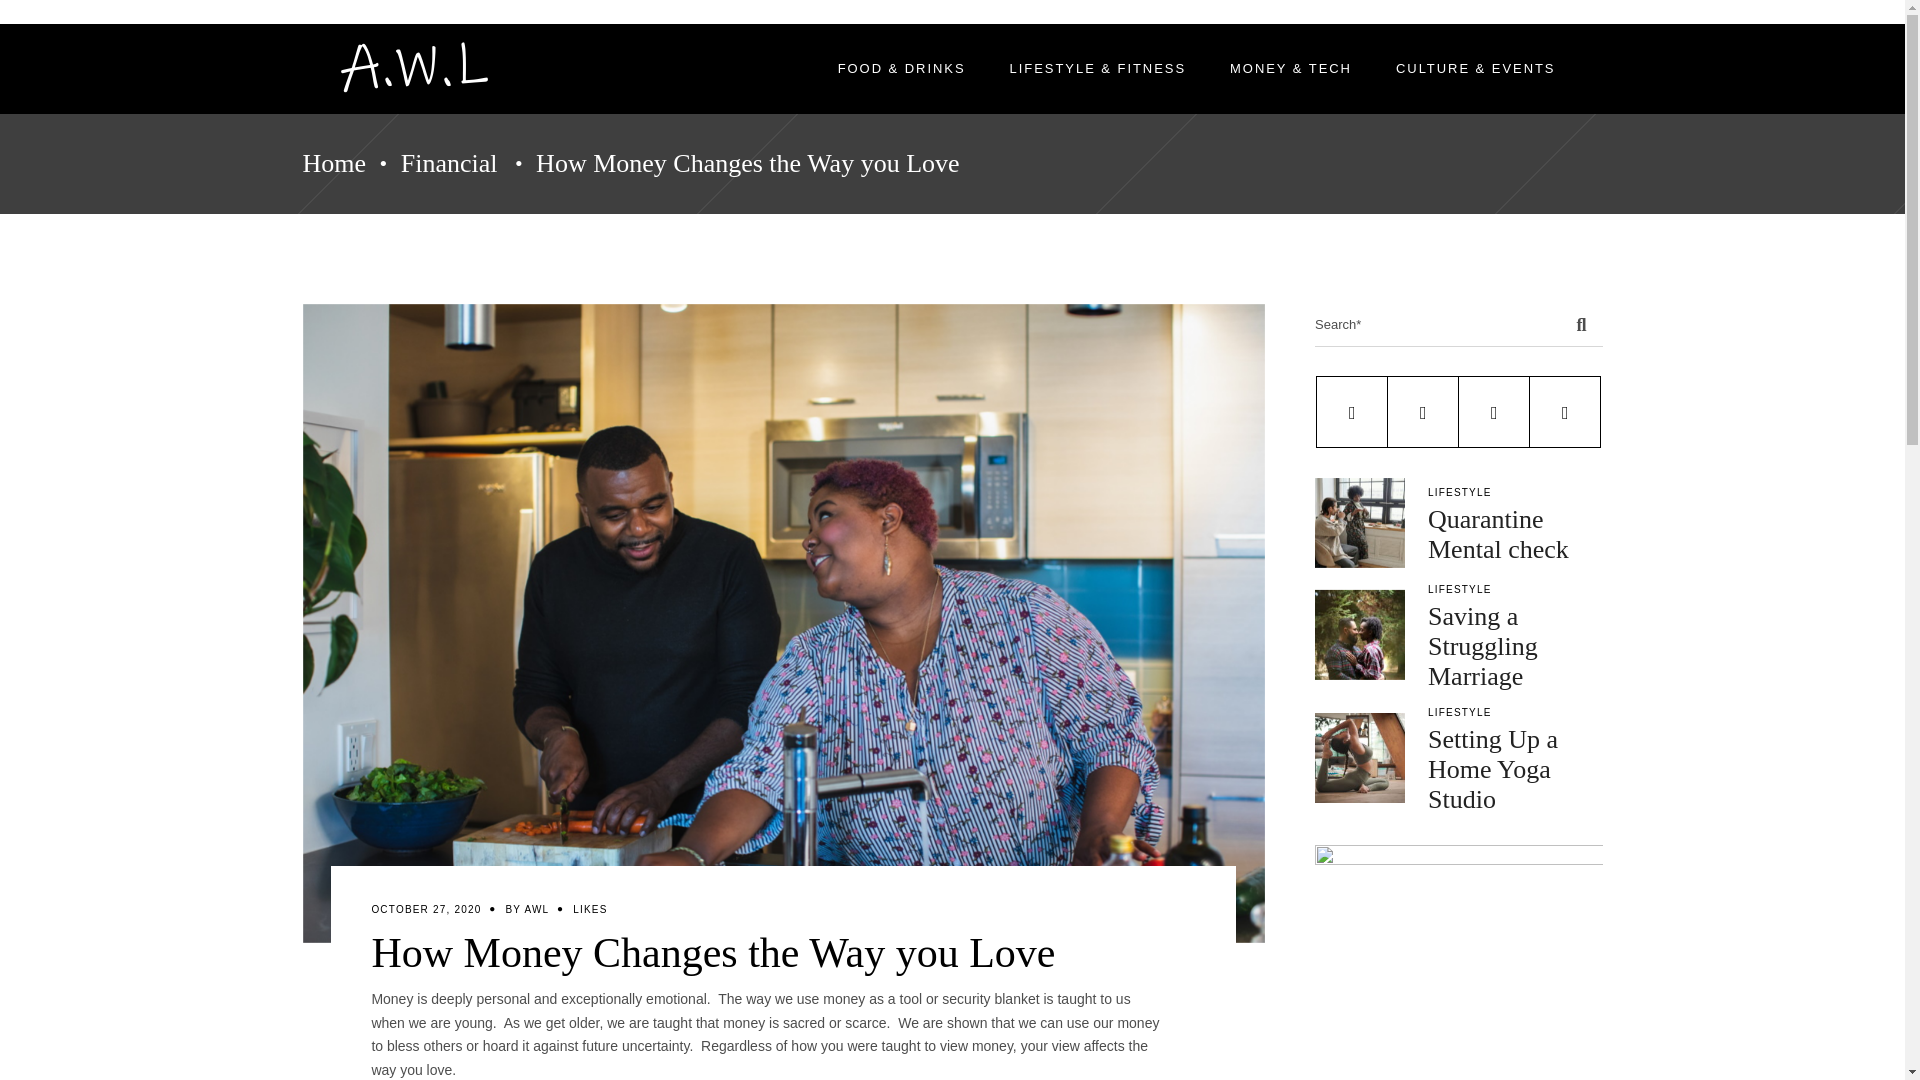  I want to click on OCTOBER 27, 2020, so click(426, 908).